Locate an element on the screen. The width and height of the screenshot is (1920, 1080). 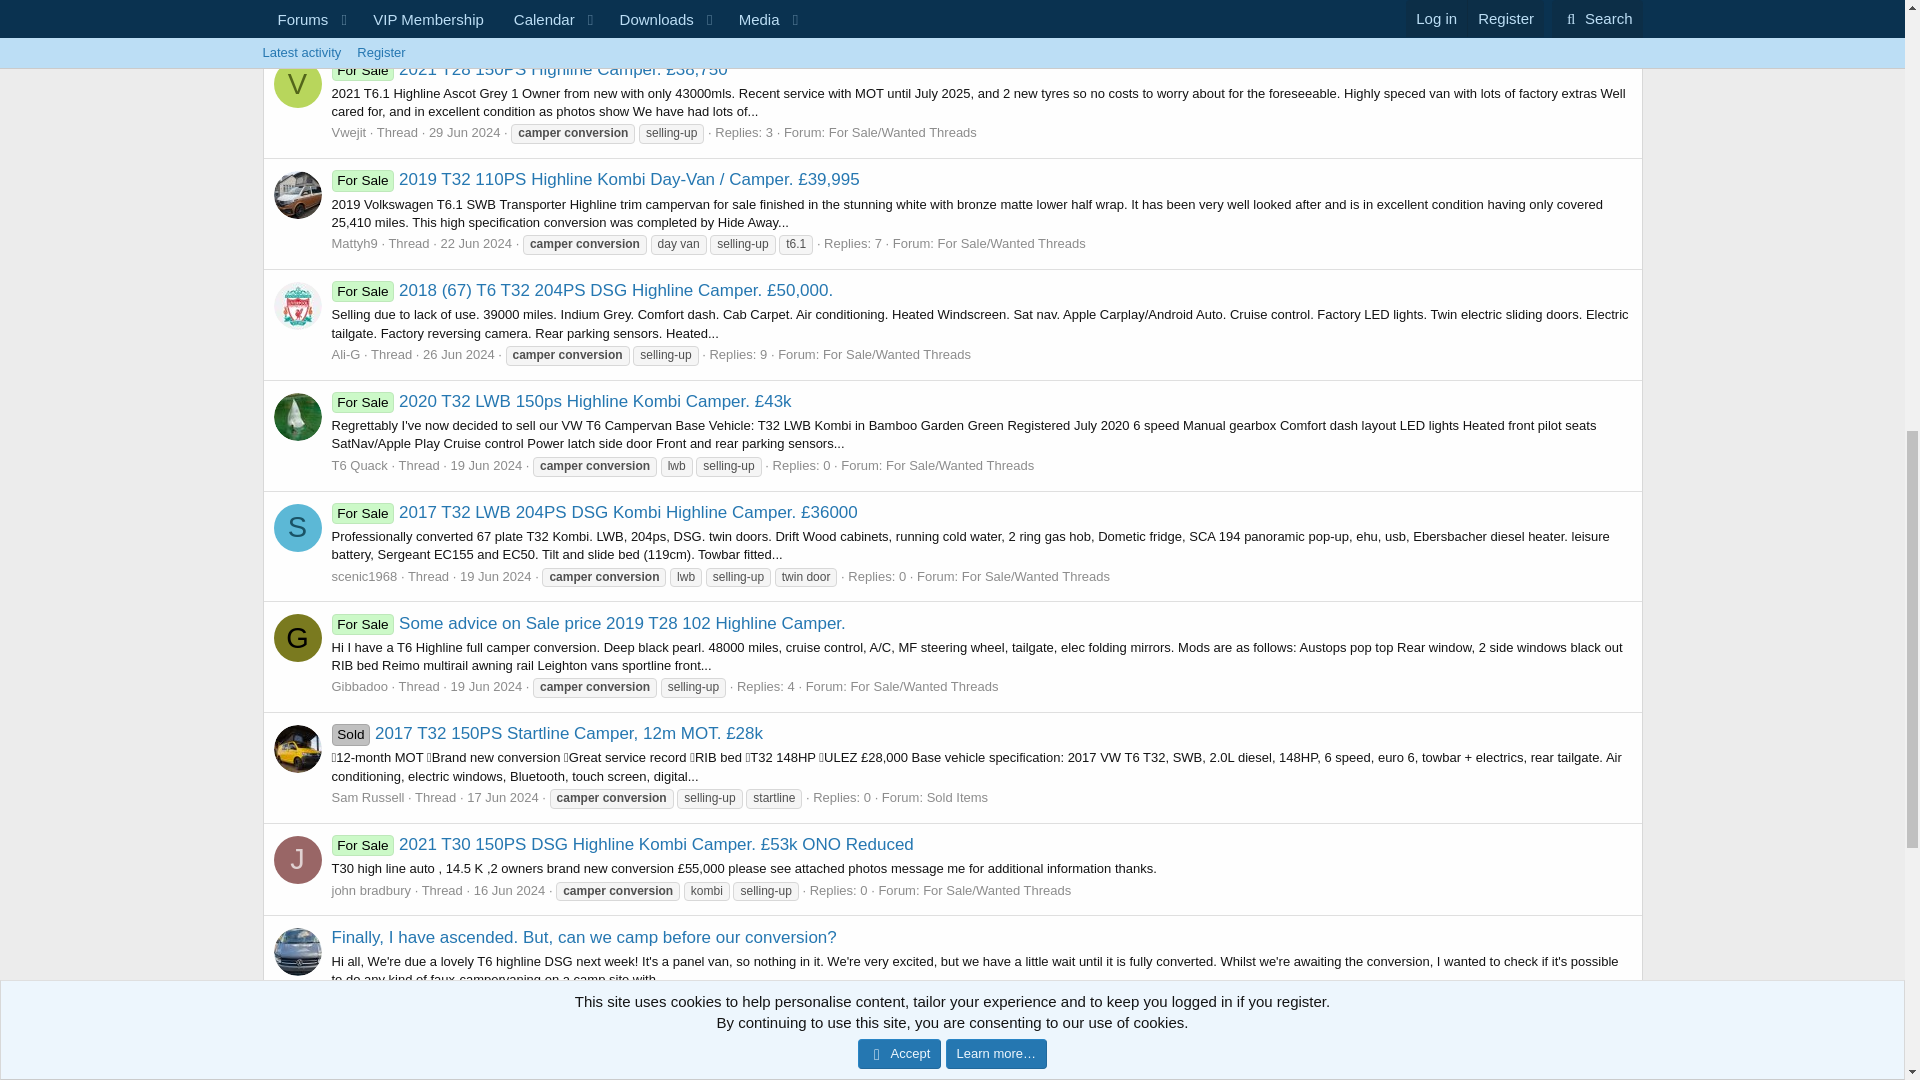
1 Jul 2024 at 14:56 is located at coordinates (469, 22).